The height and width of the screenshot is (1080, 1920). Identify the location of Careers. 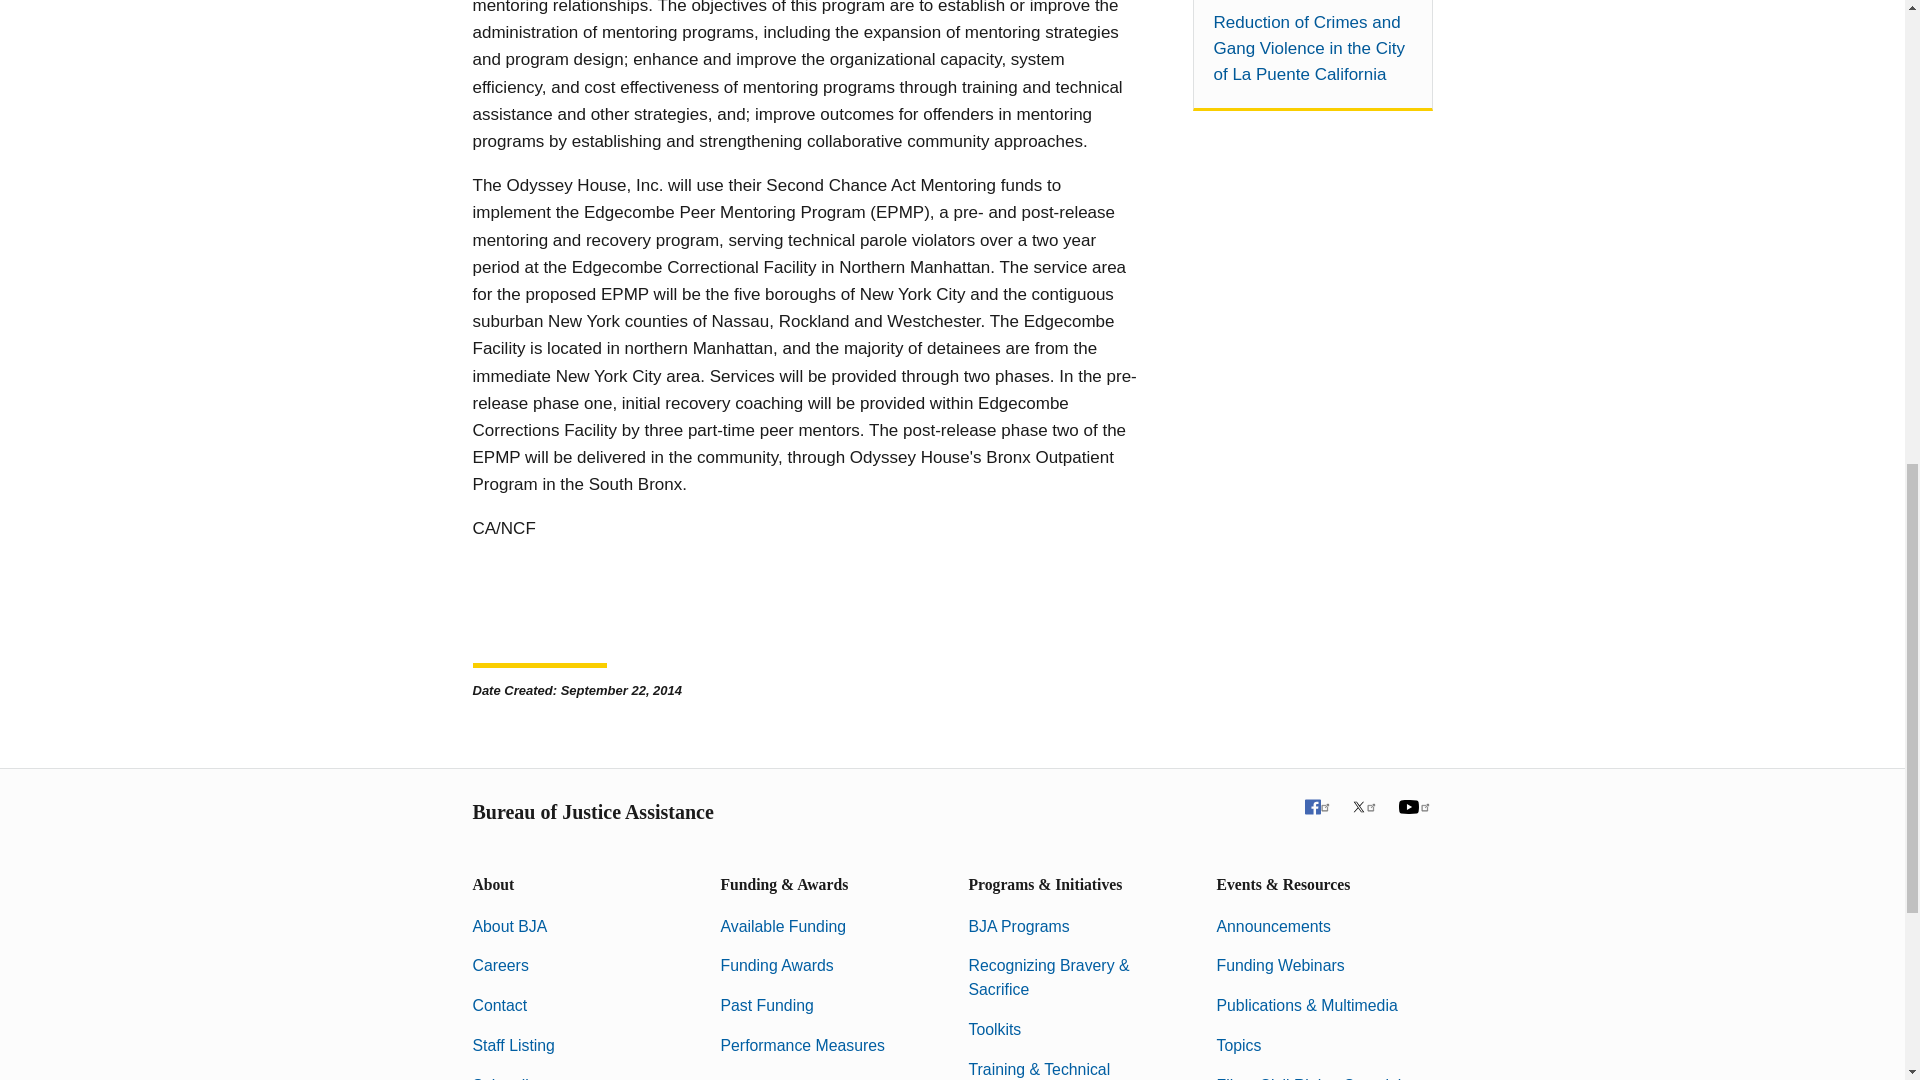
(500, 965).